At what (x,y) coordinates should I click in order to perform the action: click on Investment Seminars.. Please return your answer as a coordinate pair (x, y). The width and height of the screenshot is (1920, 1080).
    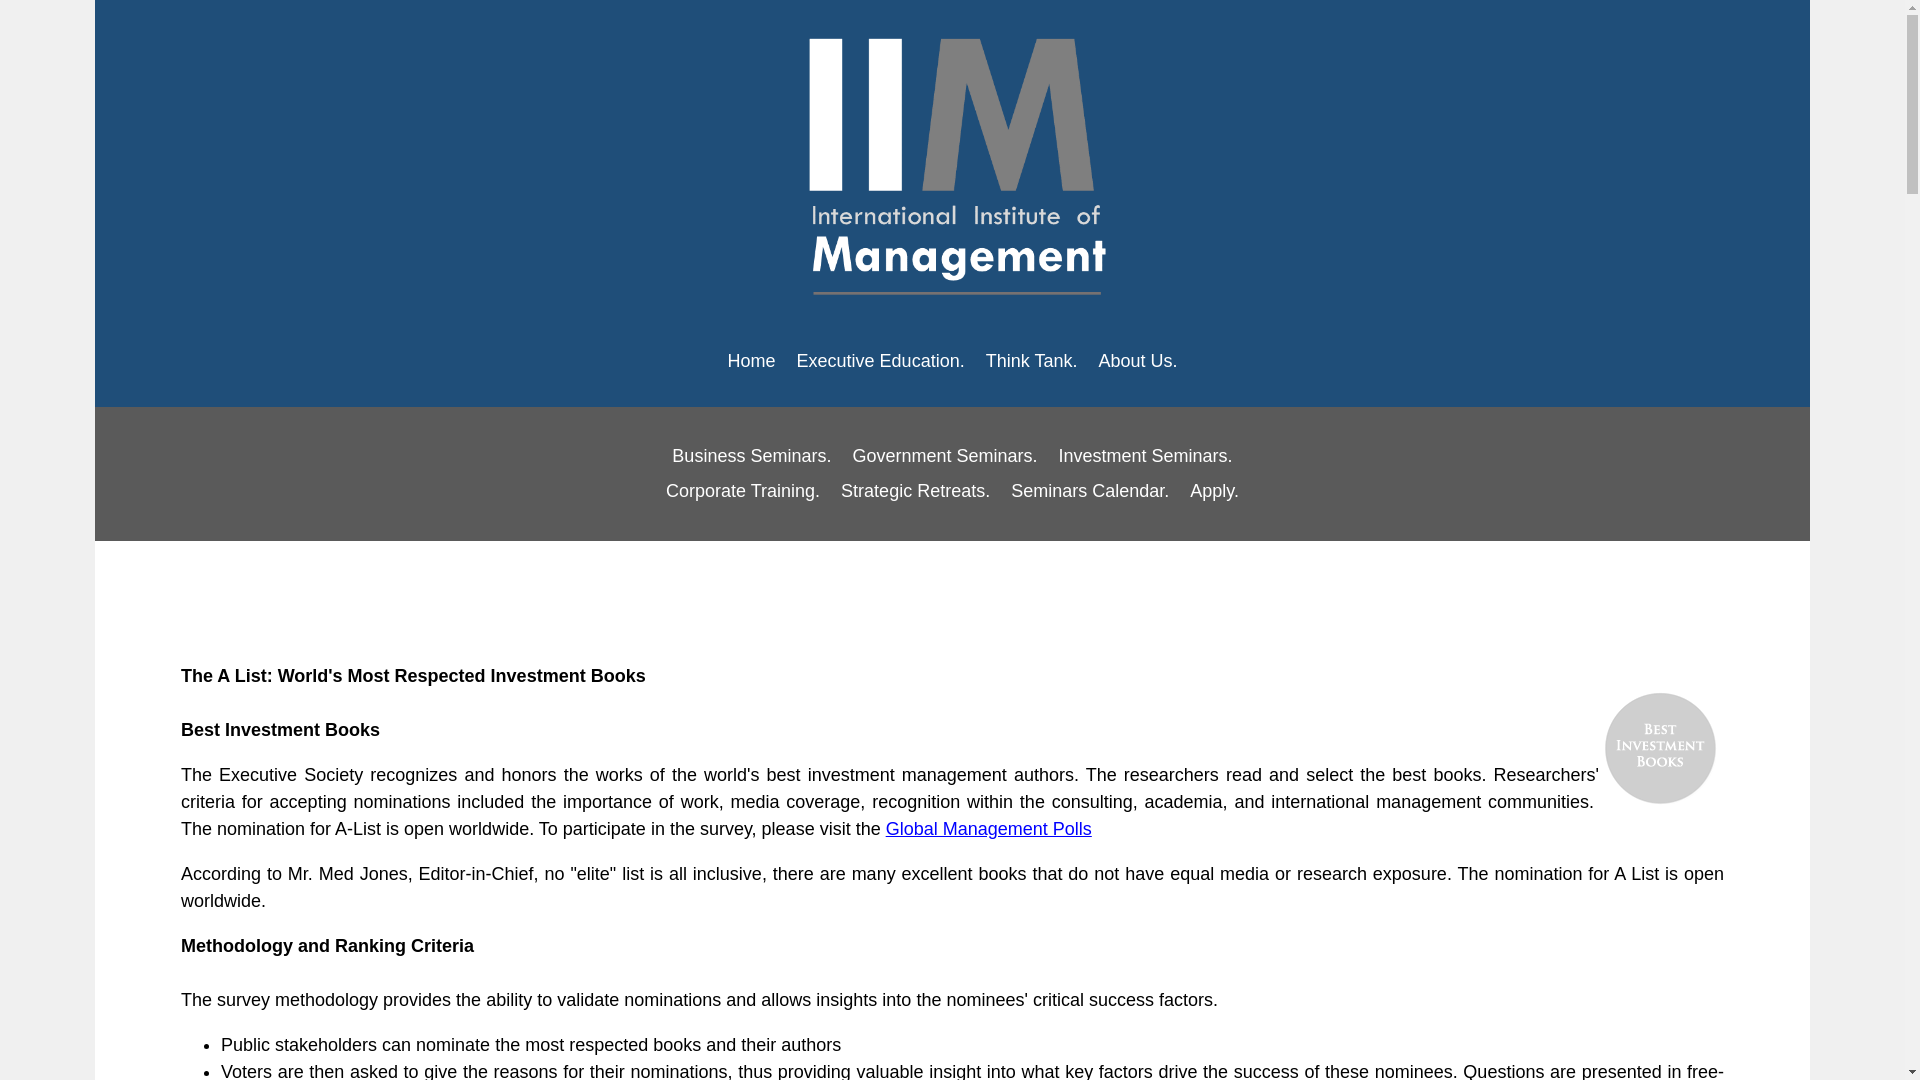
    Looking at the image, I should click on (1145, 456).